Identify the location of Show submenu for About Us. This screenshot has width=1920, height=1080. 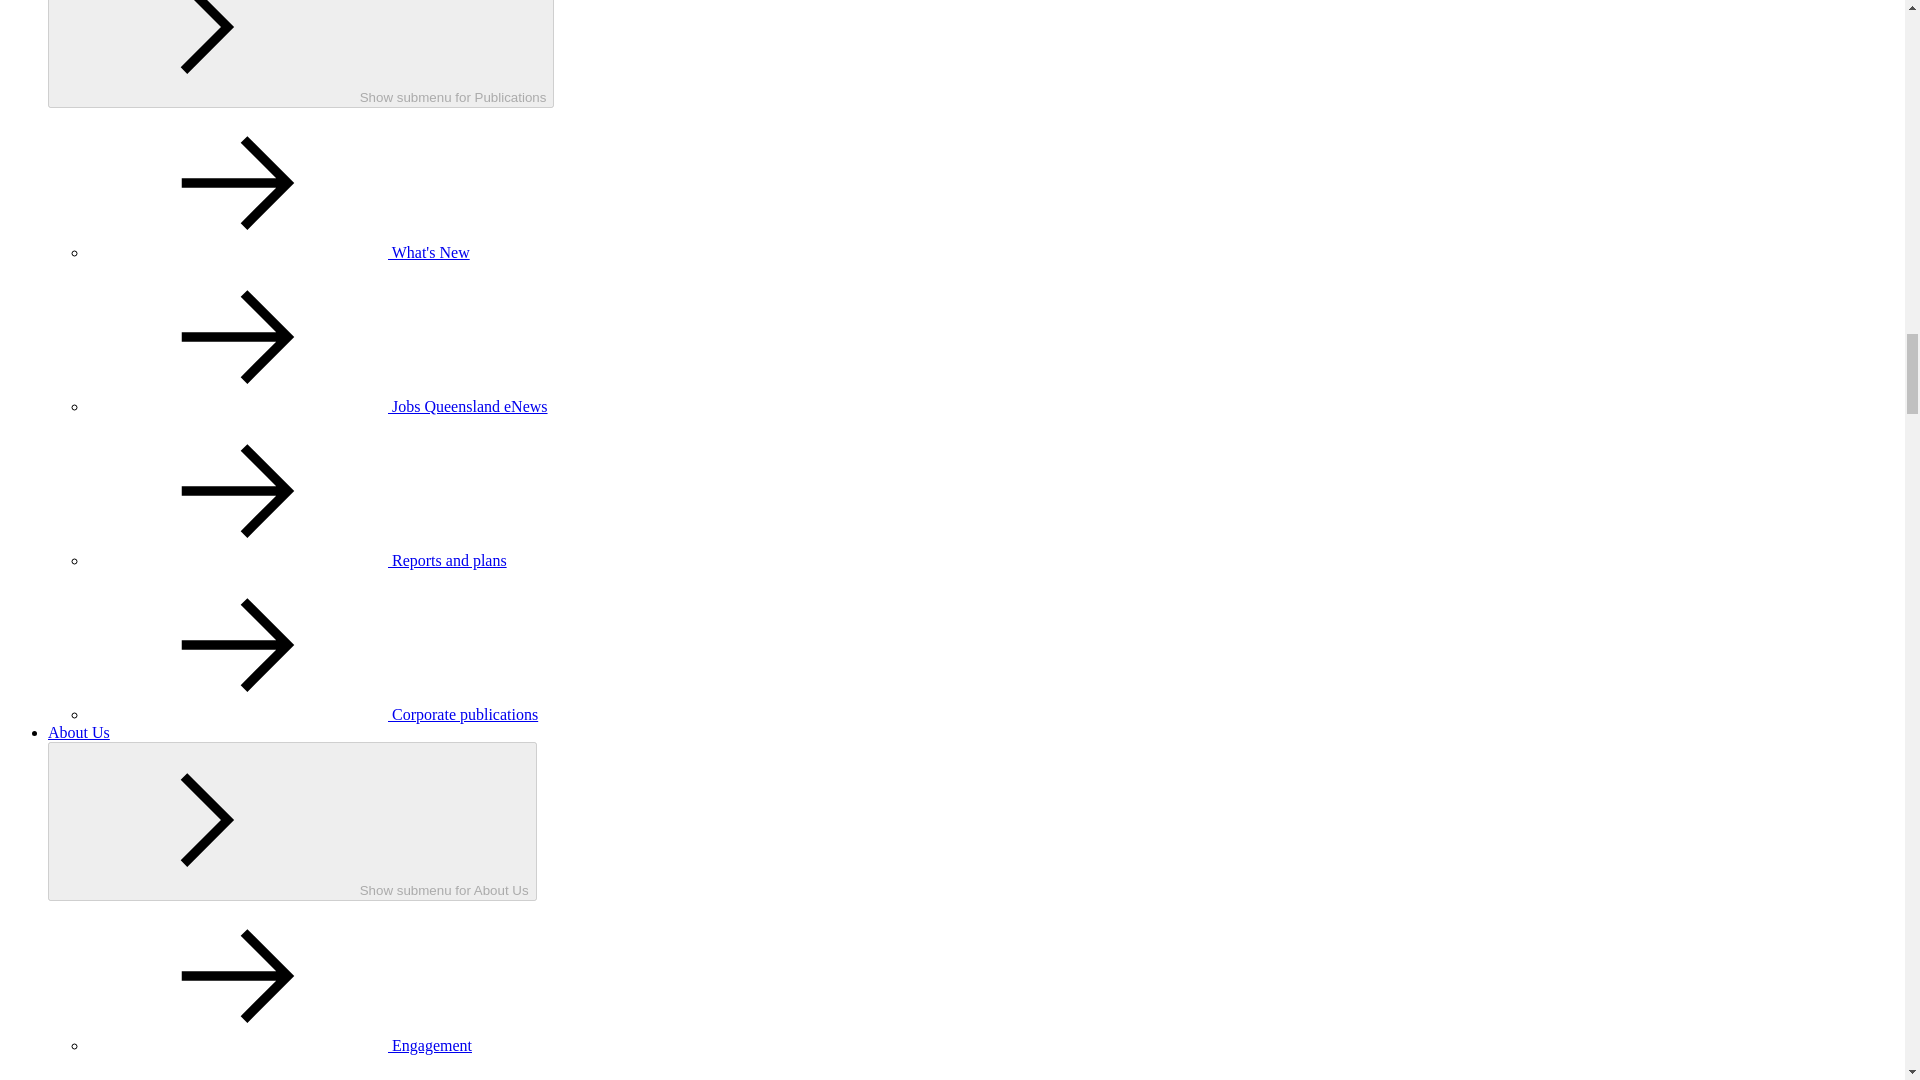
(292, 820).